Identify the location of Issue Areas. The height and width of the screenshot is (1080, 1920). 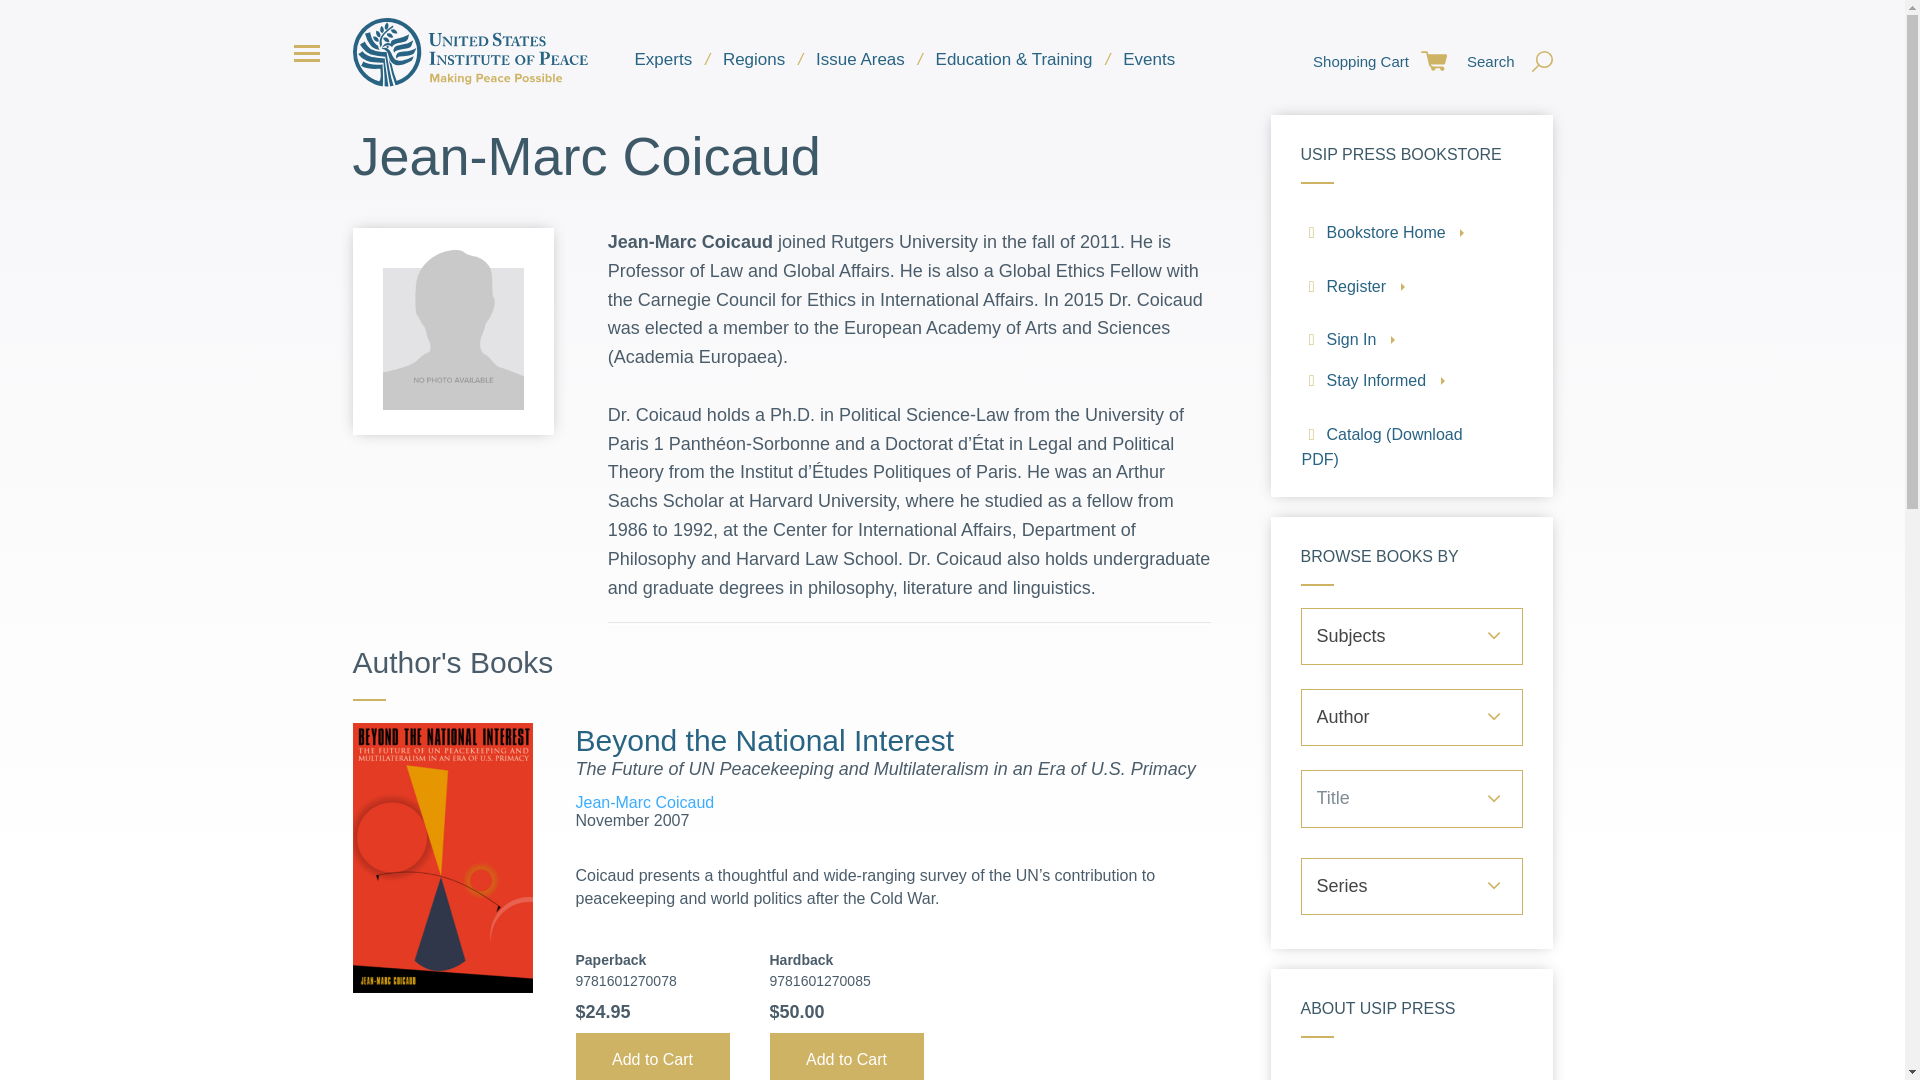
(860, 60).